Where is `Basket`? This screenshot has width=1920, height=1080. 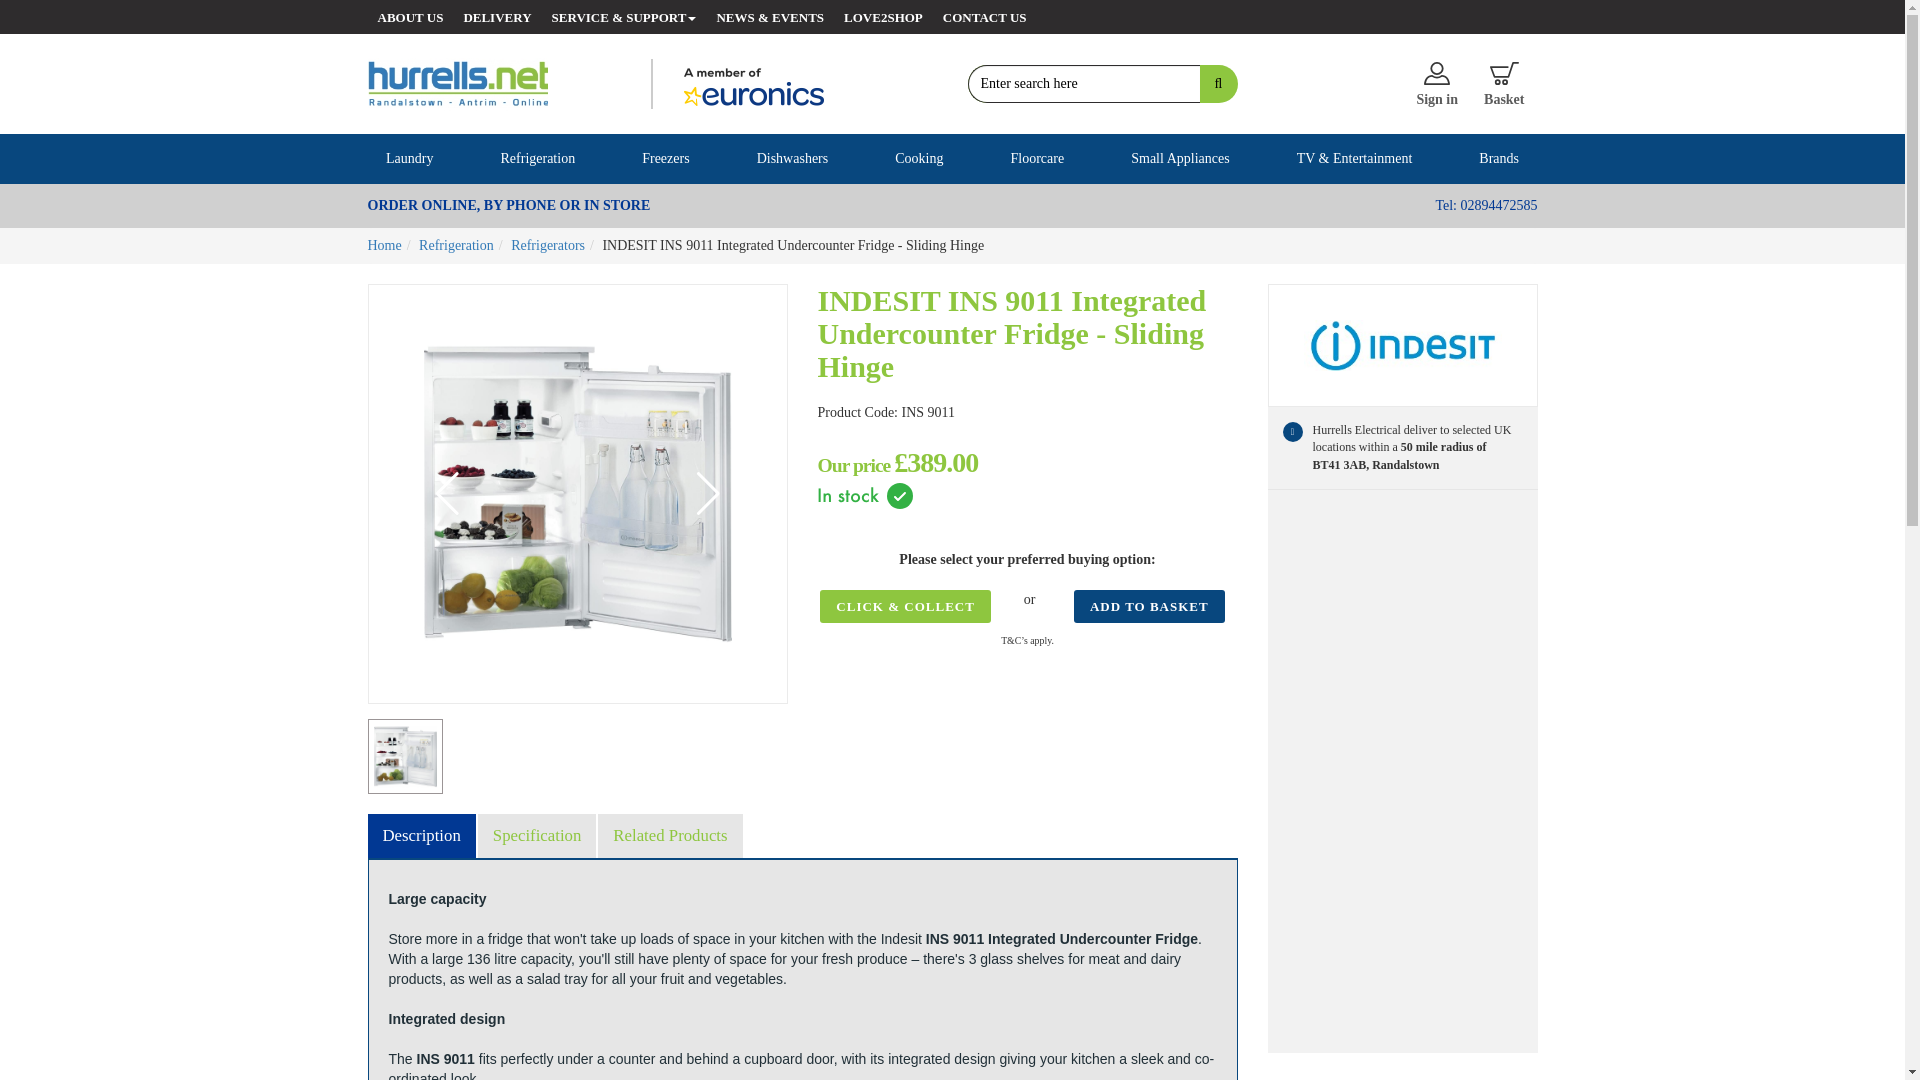
Basket is located at coordinates (1504, 83).